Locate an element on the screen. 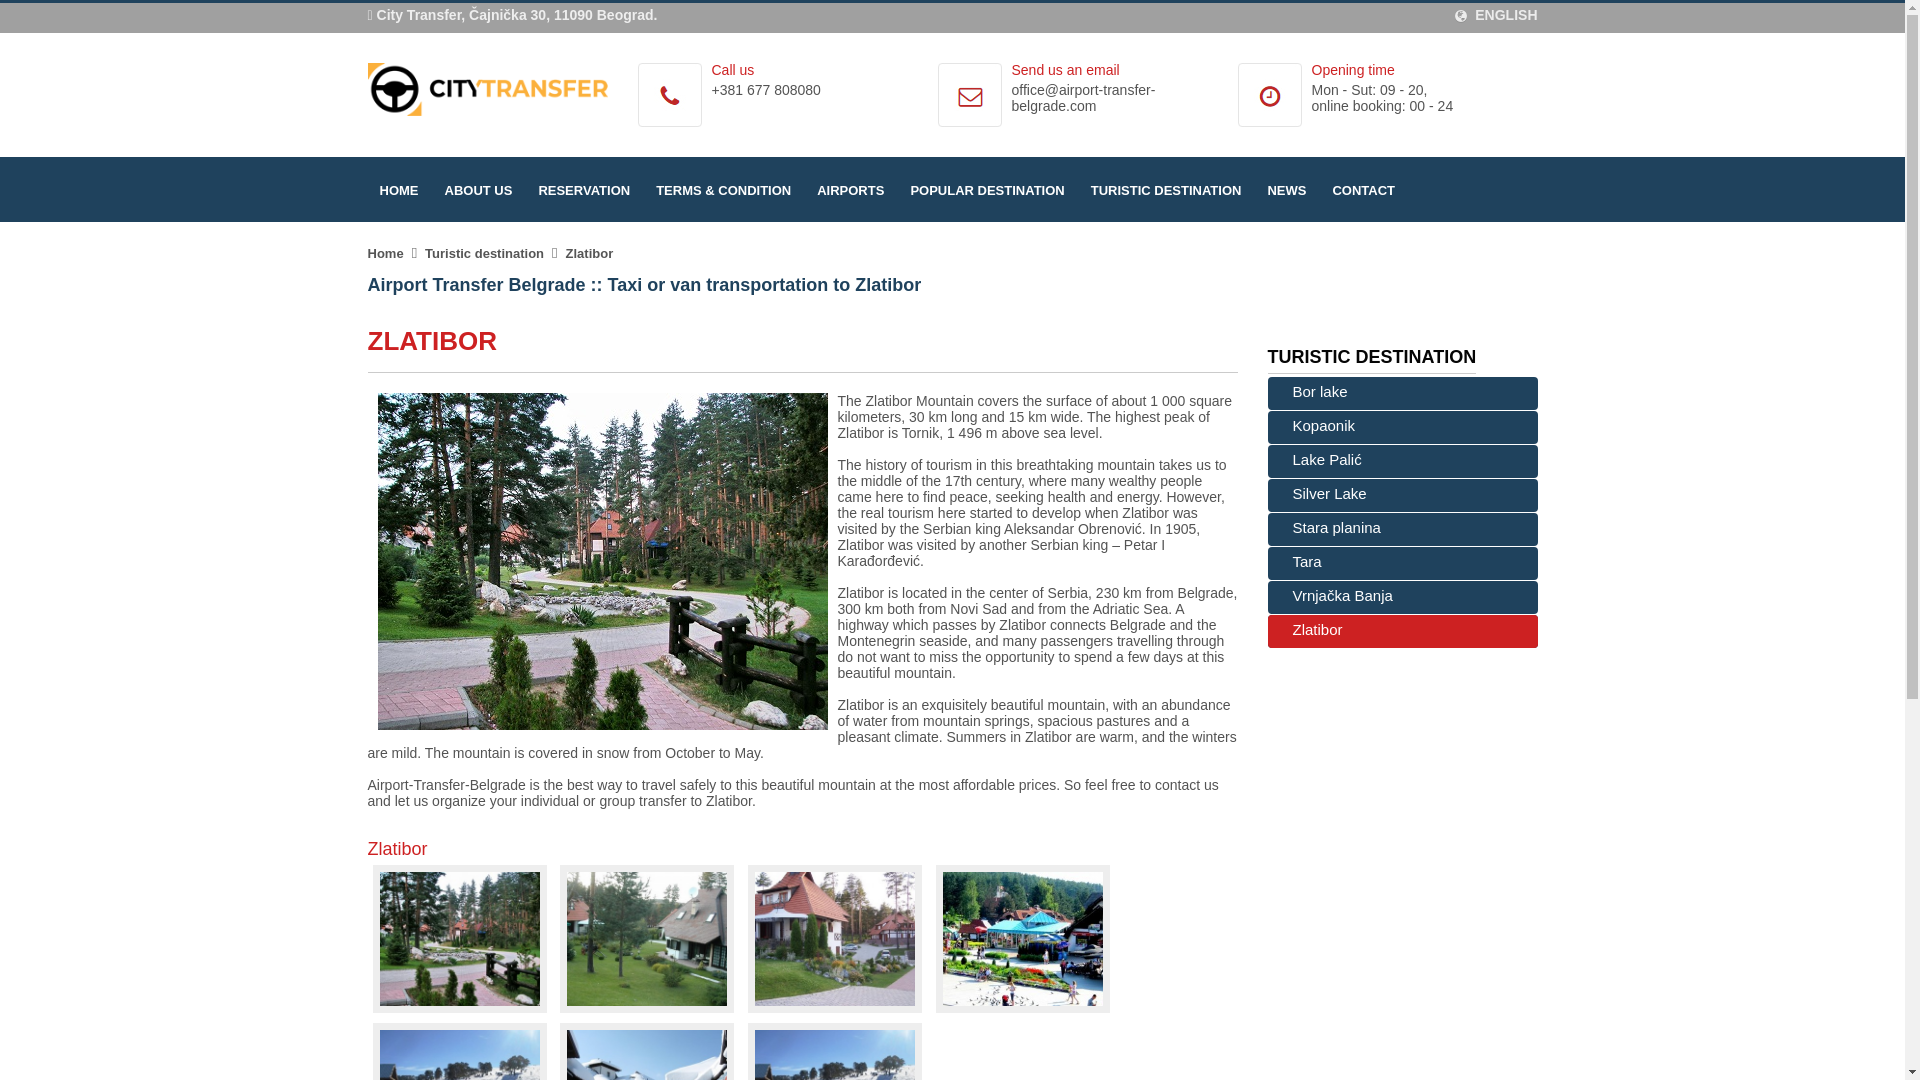  Zlatibor is located at coordinates (602, 562).